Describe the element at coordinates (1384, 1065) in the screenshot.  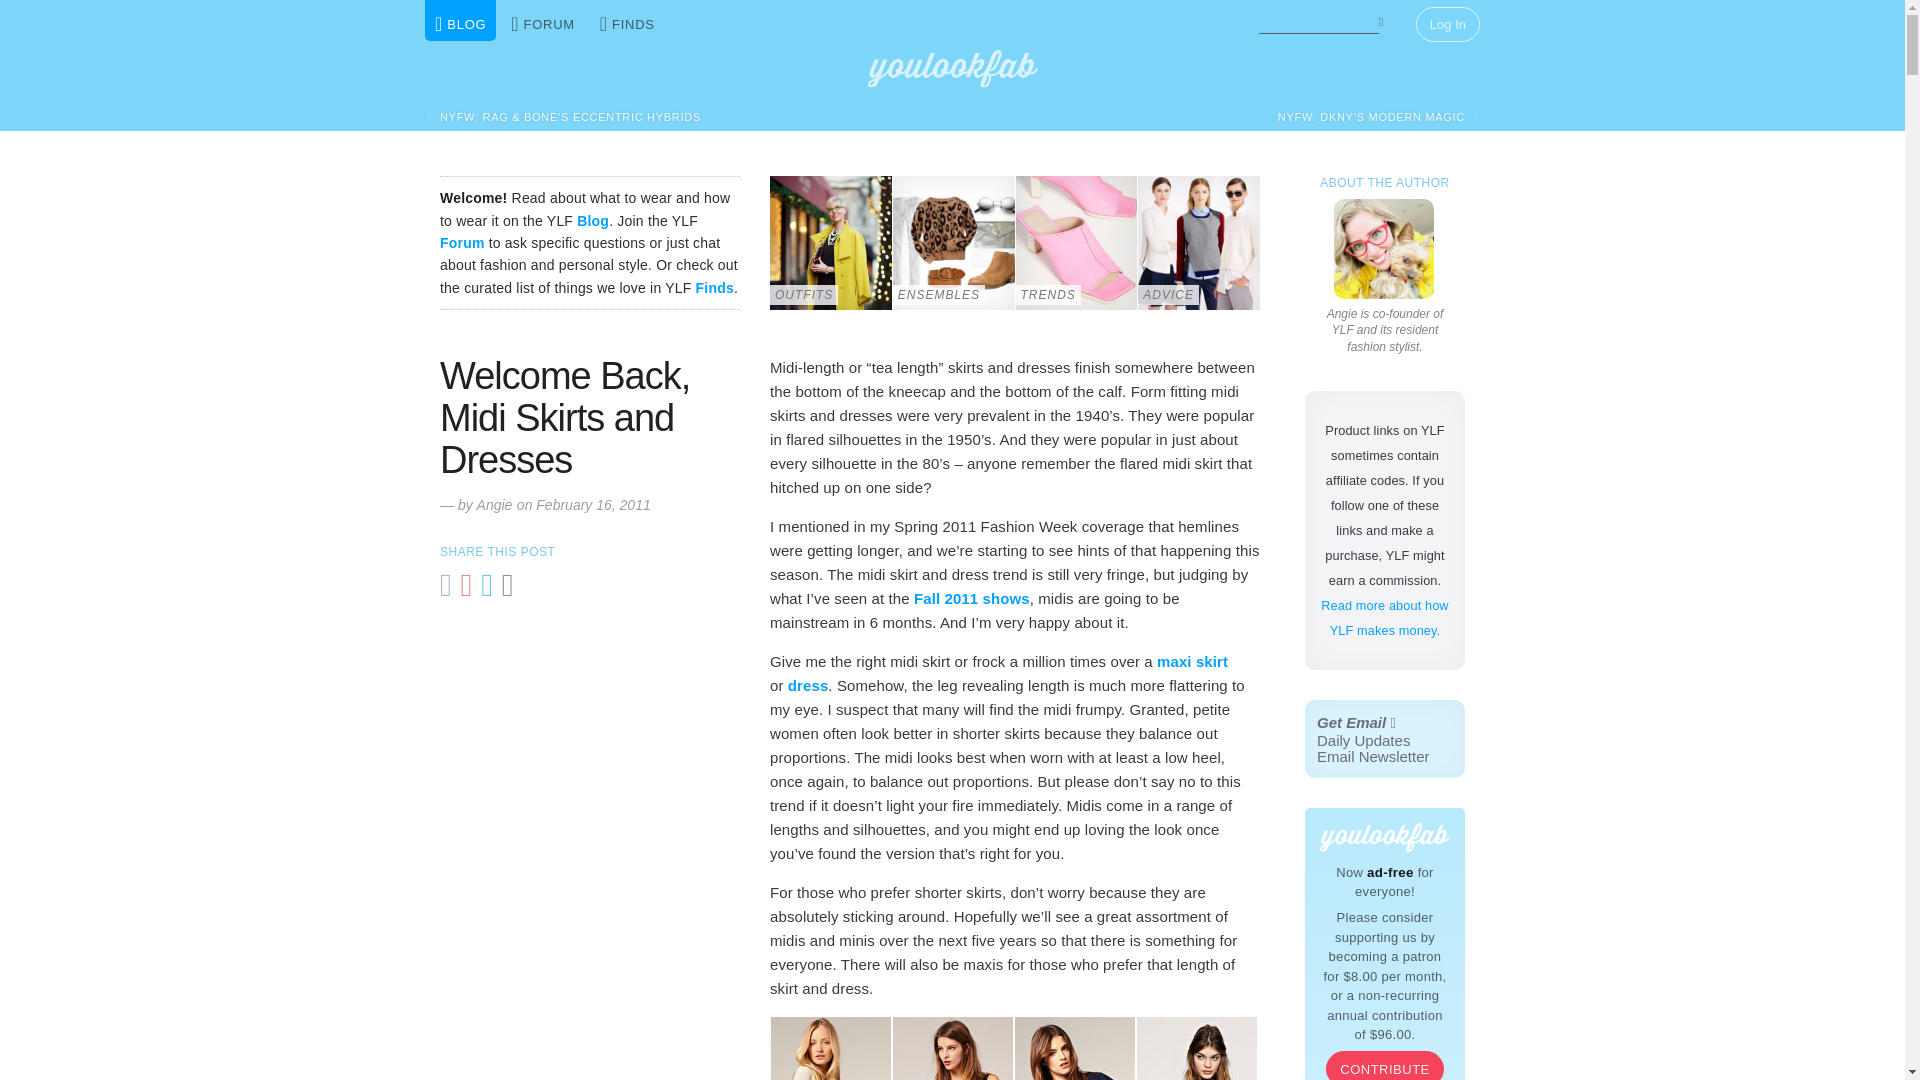
I see `CONTRIBUTE` at that location.